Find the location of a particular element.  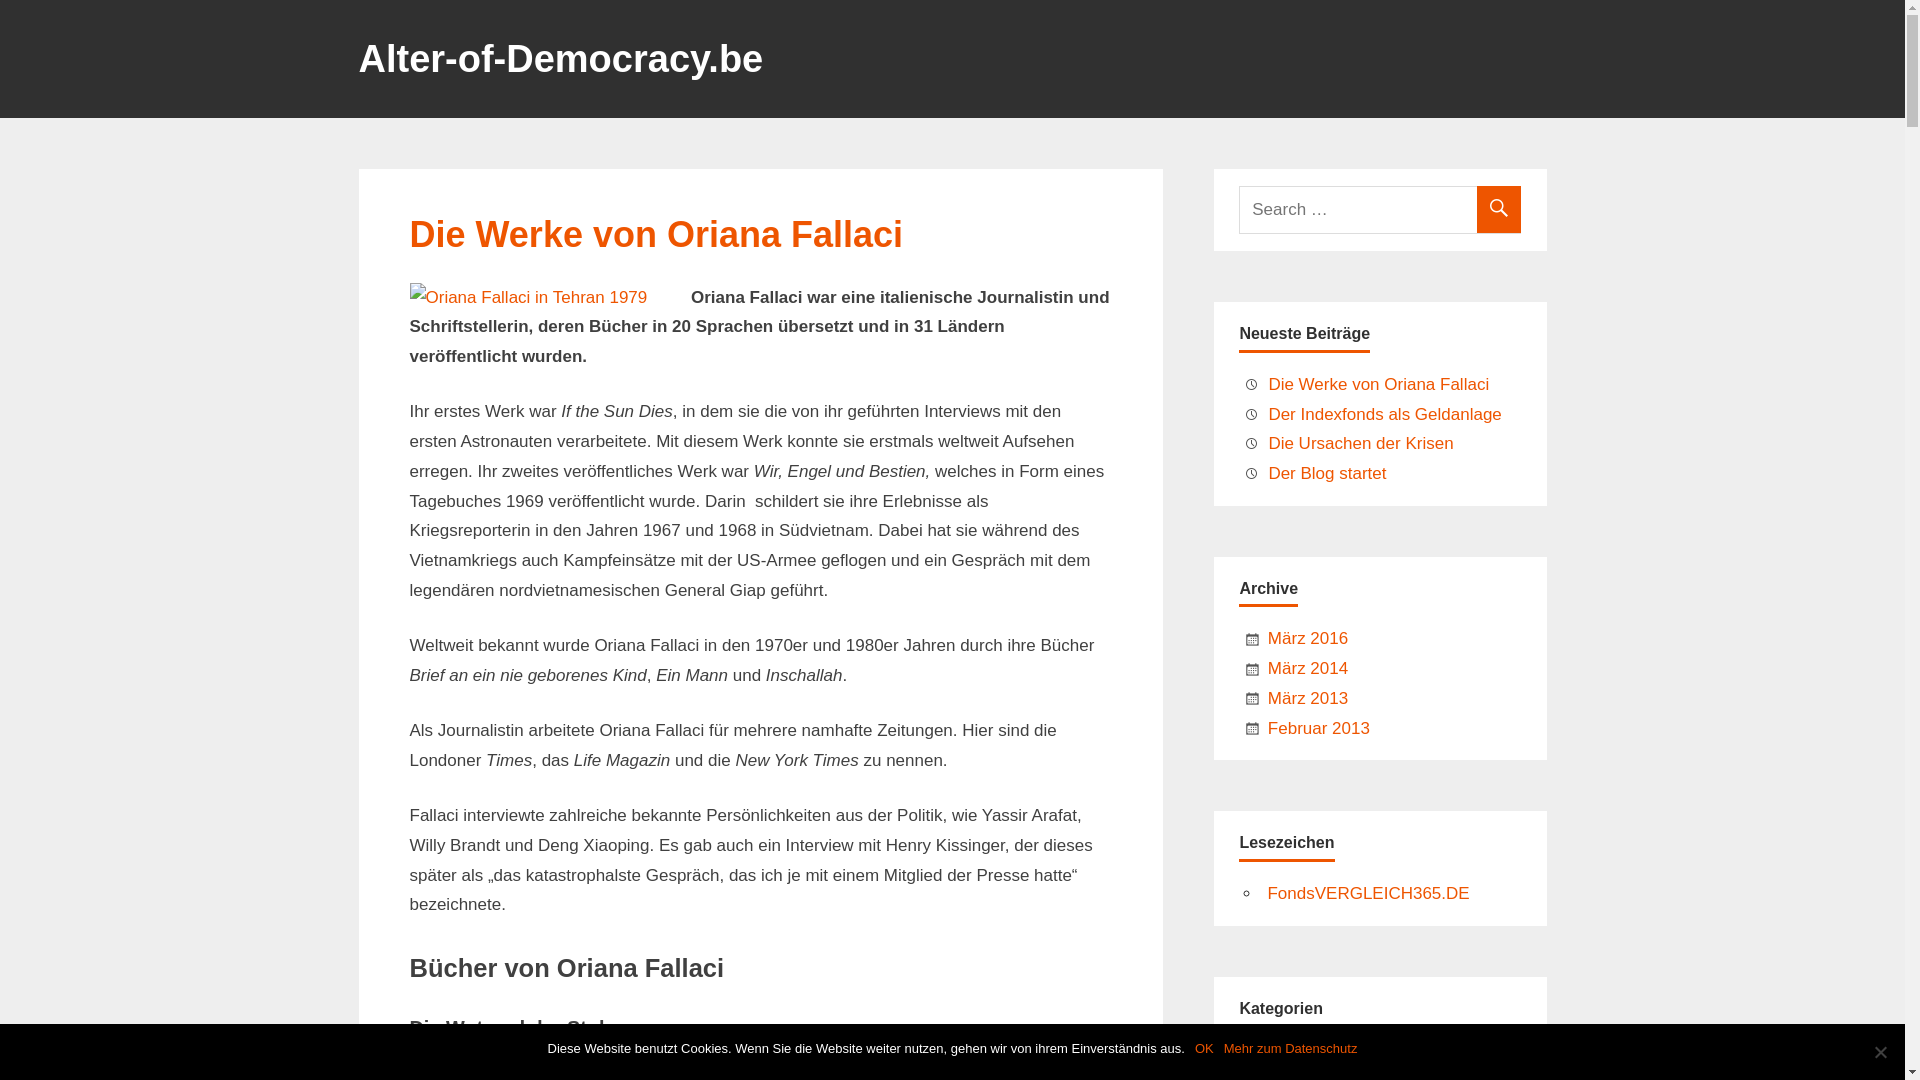

Die Werke von Oriana Fallaci is located at coordinates (657, 234).